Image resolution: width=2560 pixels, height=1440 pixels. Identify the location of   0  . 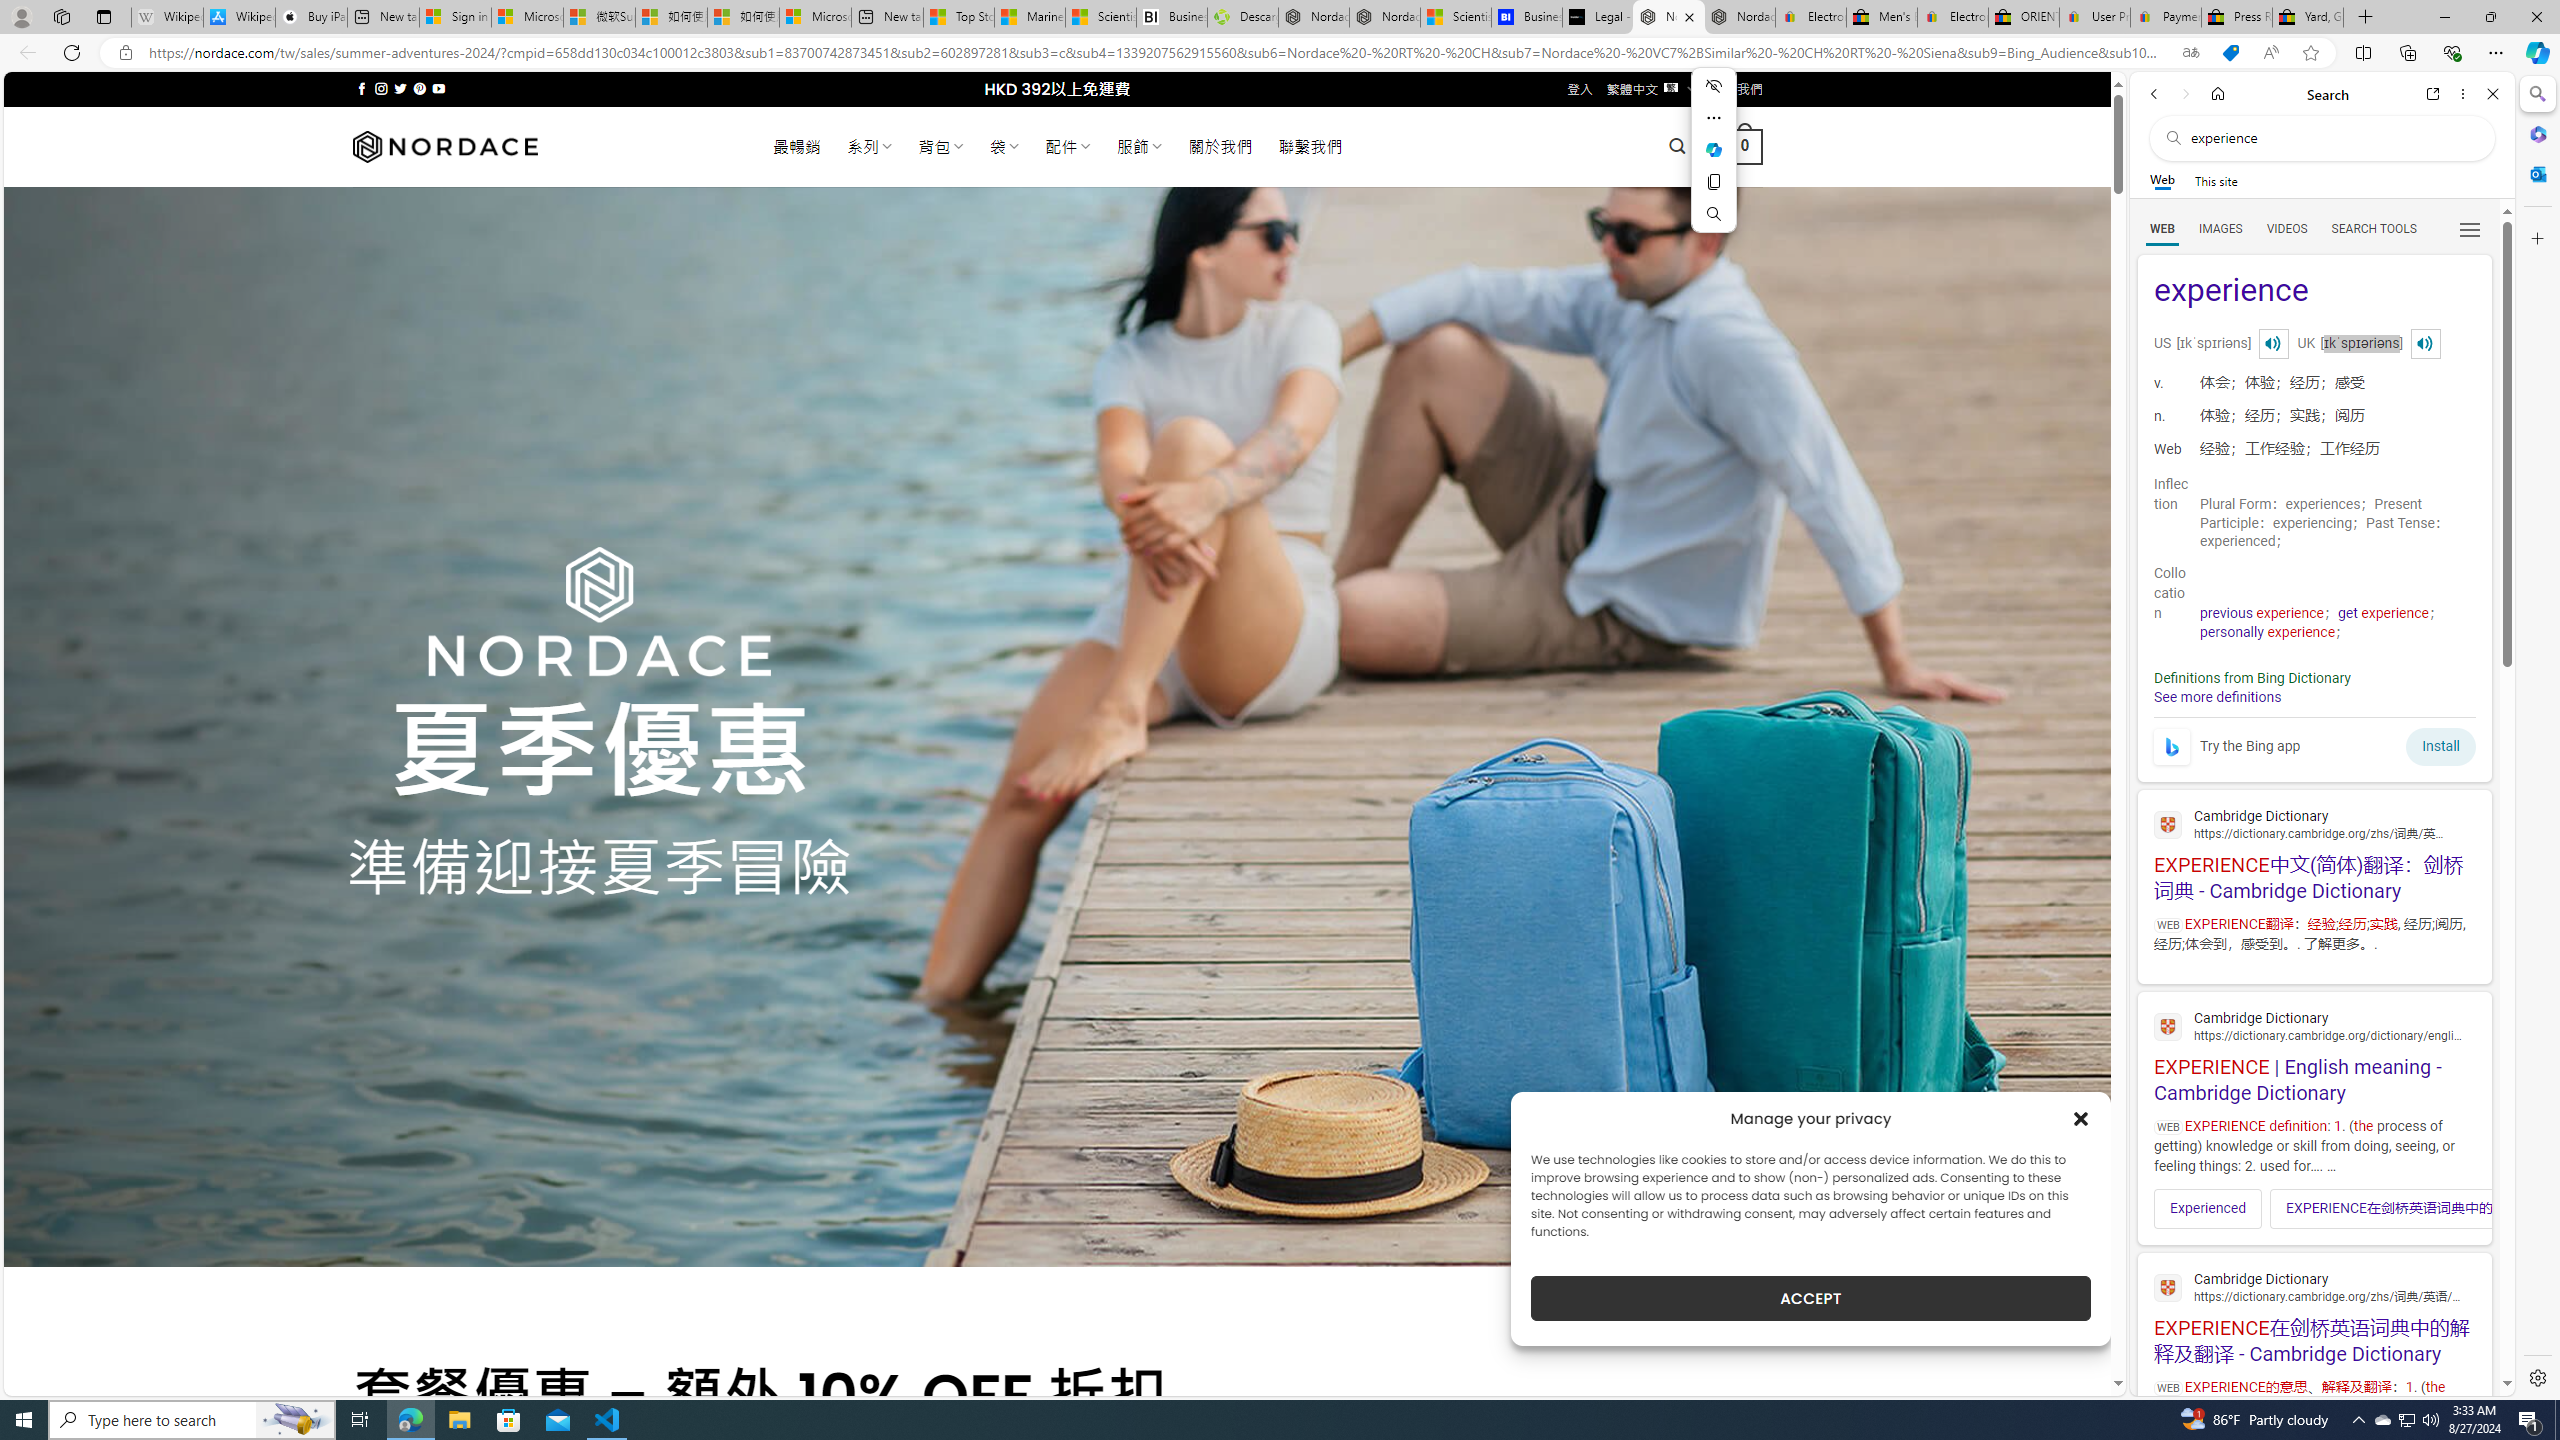
(1746, 146).